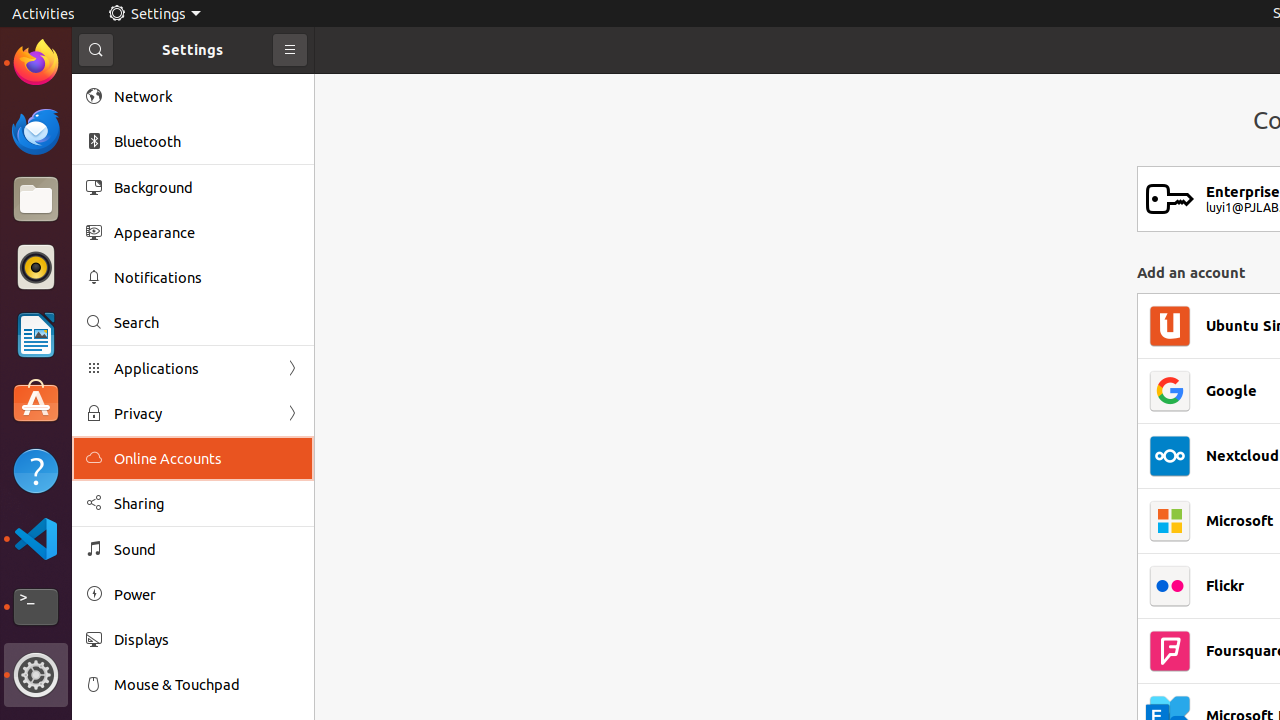  What do you see at coordinates (1232, 391) in the screenshot?
I see `Google` at bounding box center [1232, 391].